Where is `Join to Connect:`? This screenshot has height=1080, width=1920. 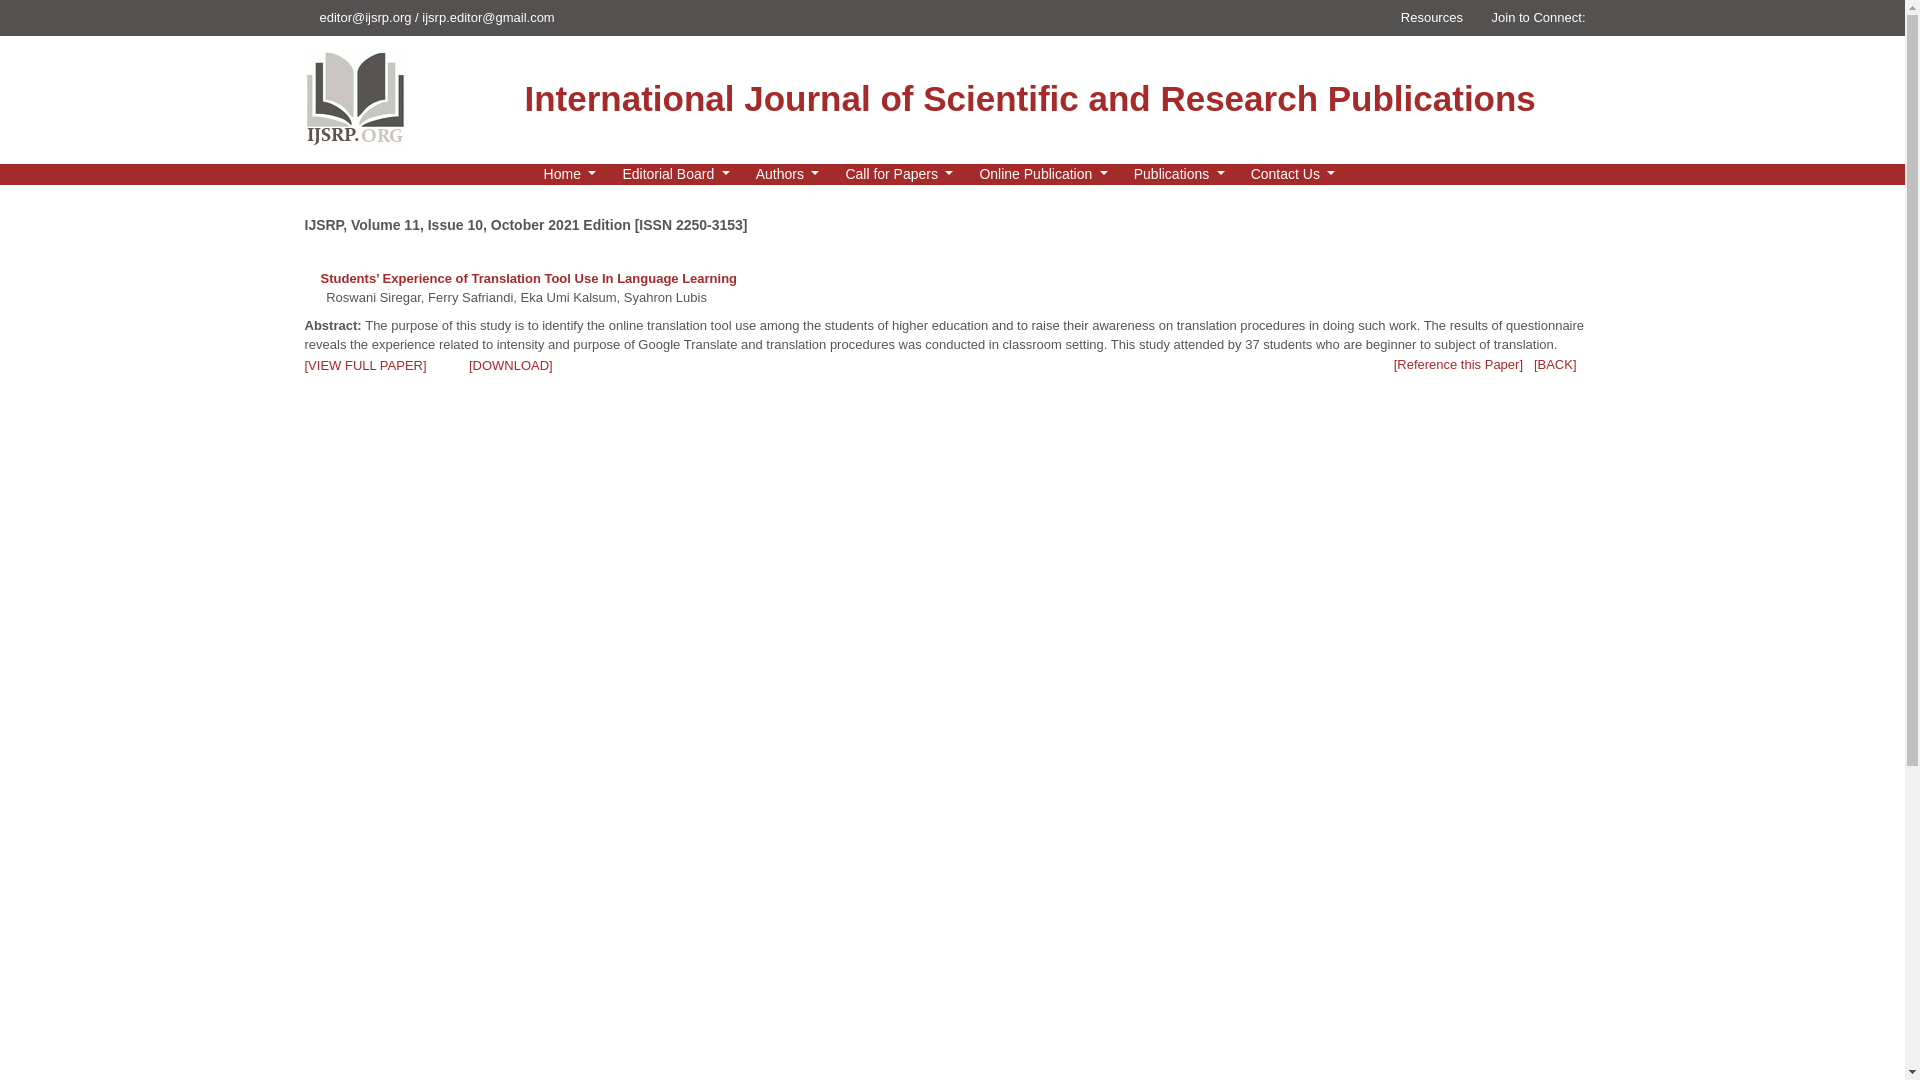 Join to Connect: is located at coordinates (1541, 16).